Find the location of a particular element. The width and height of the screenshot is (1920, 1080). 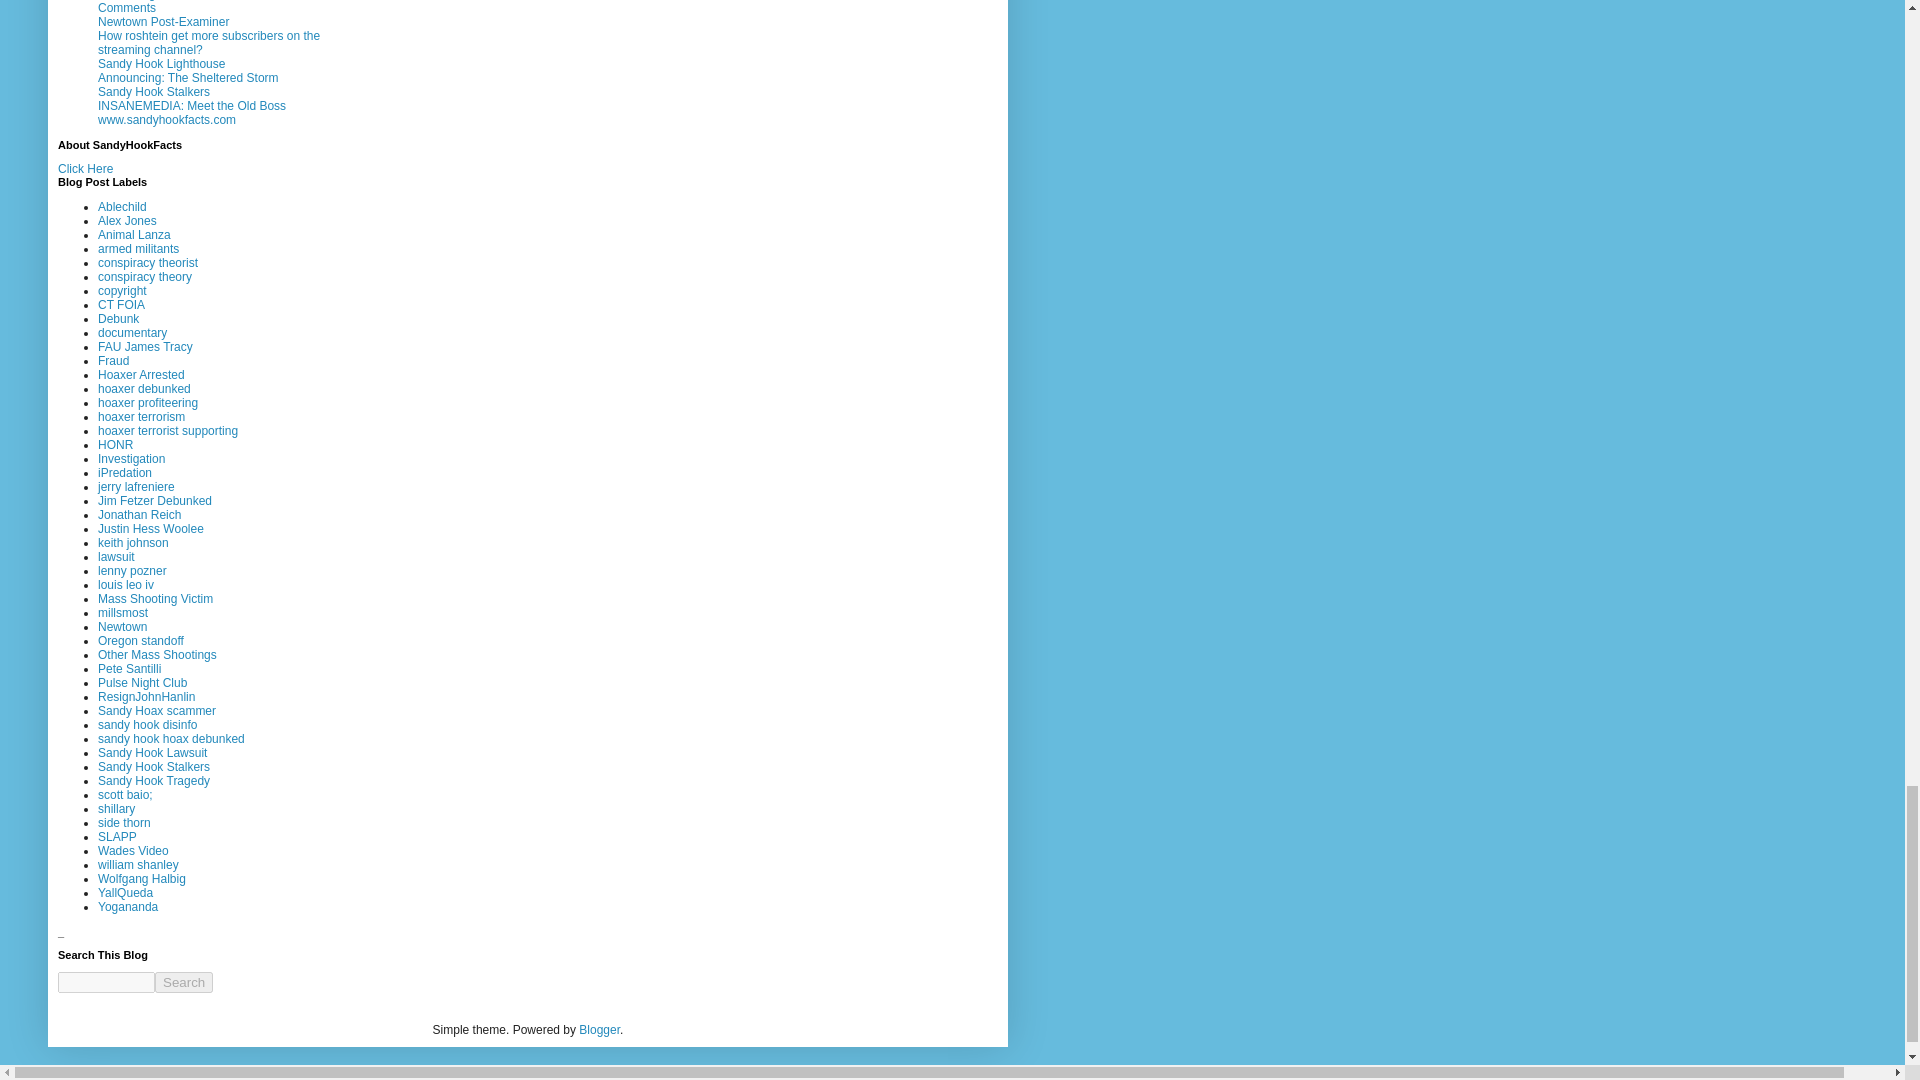

search is located at coordinates (184, 982).